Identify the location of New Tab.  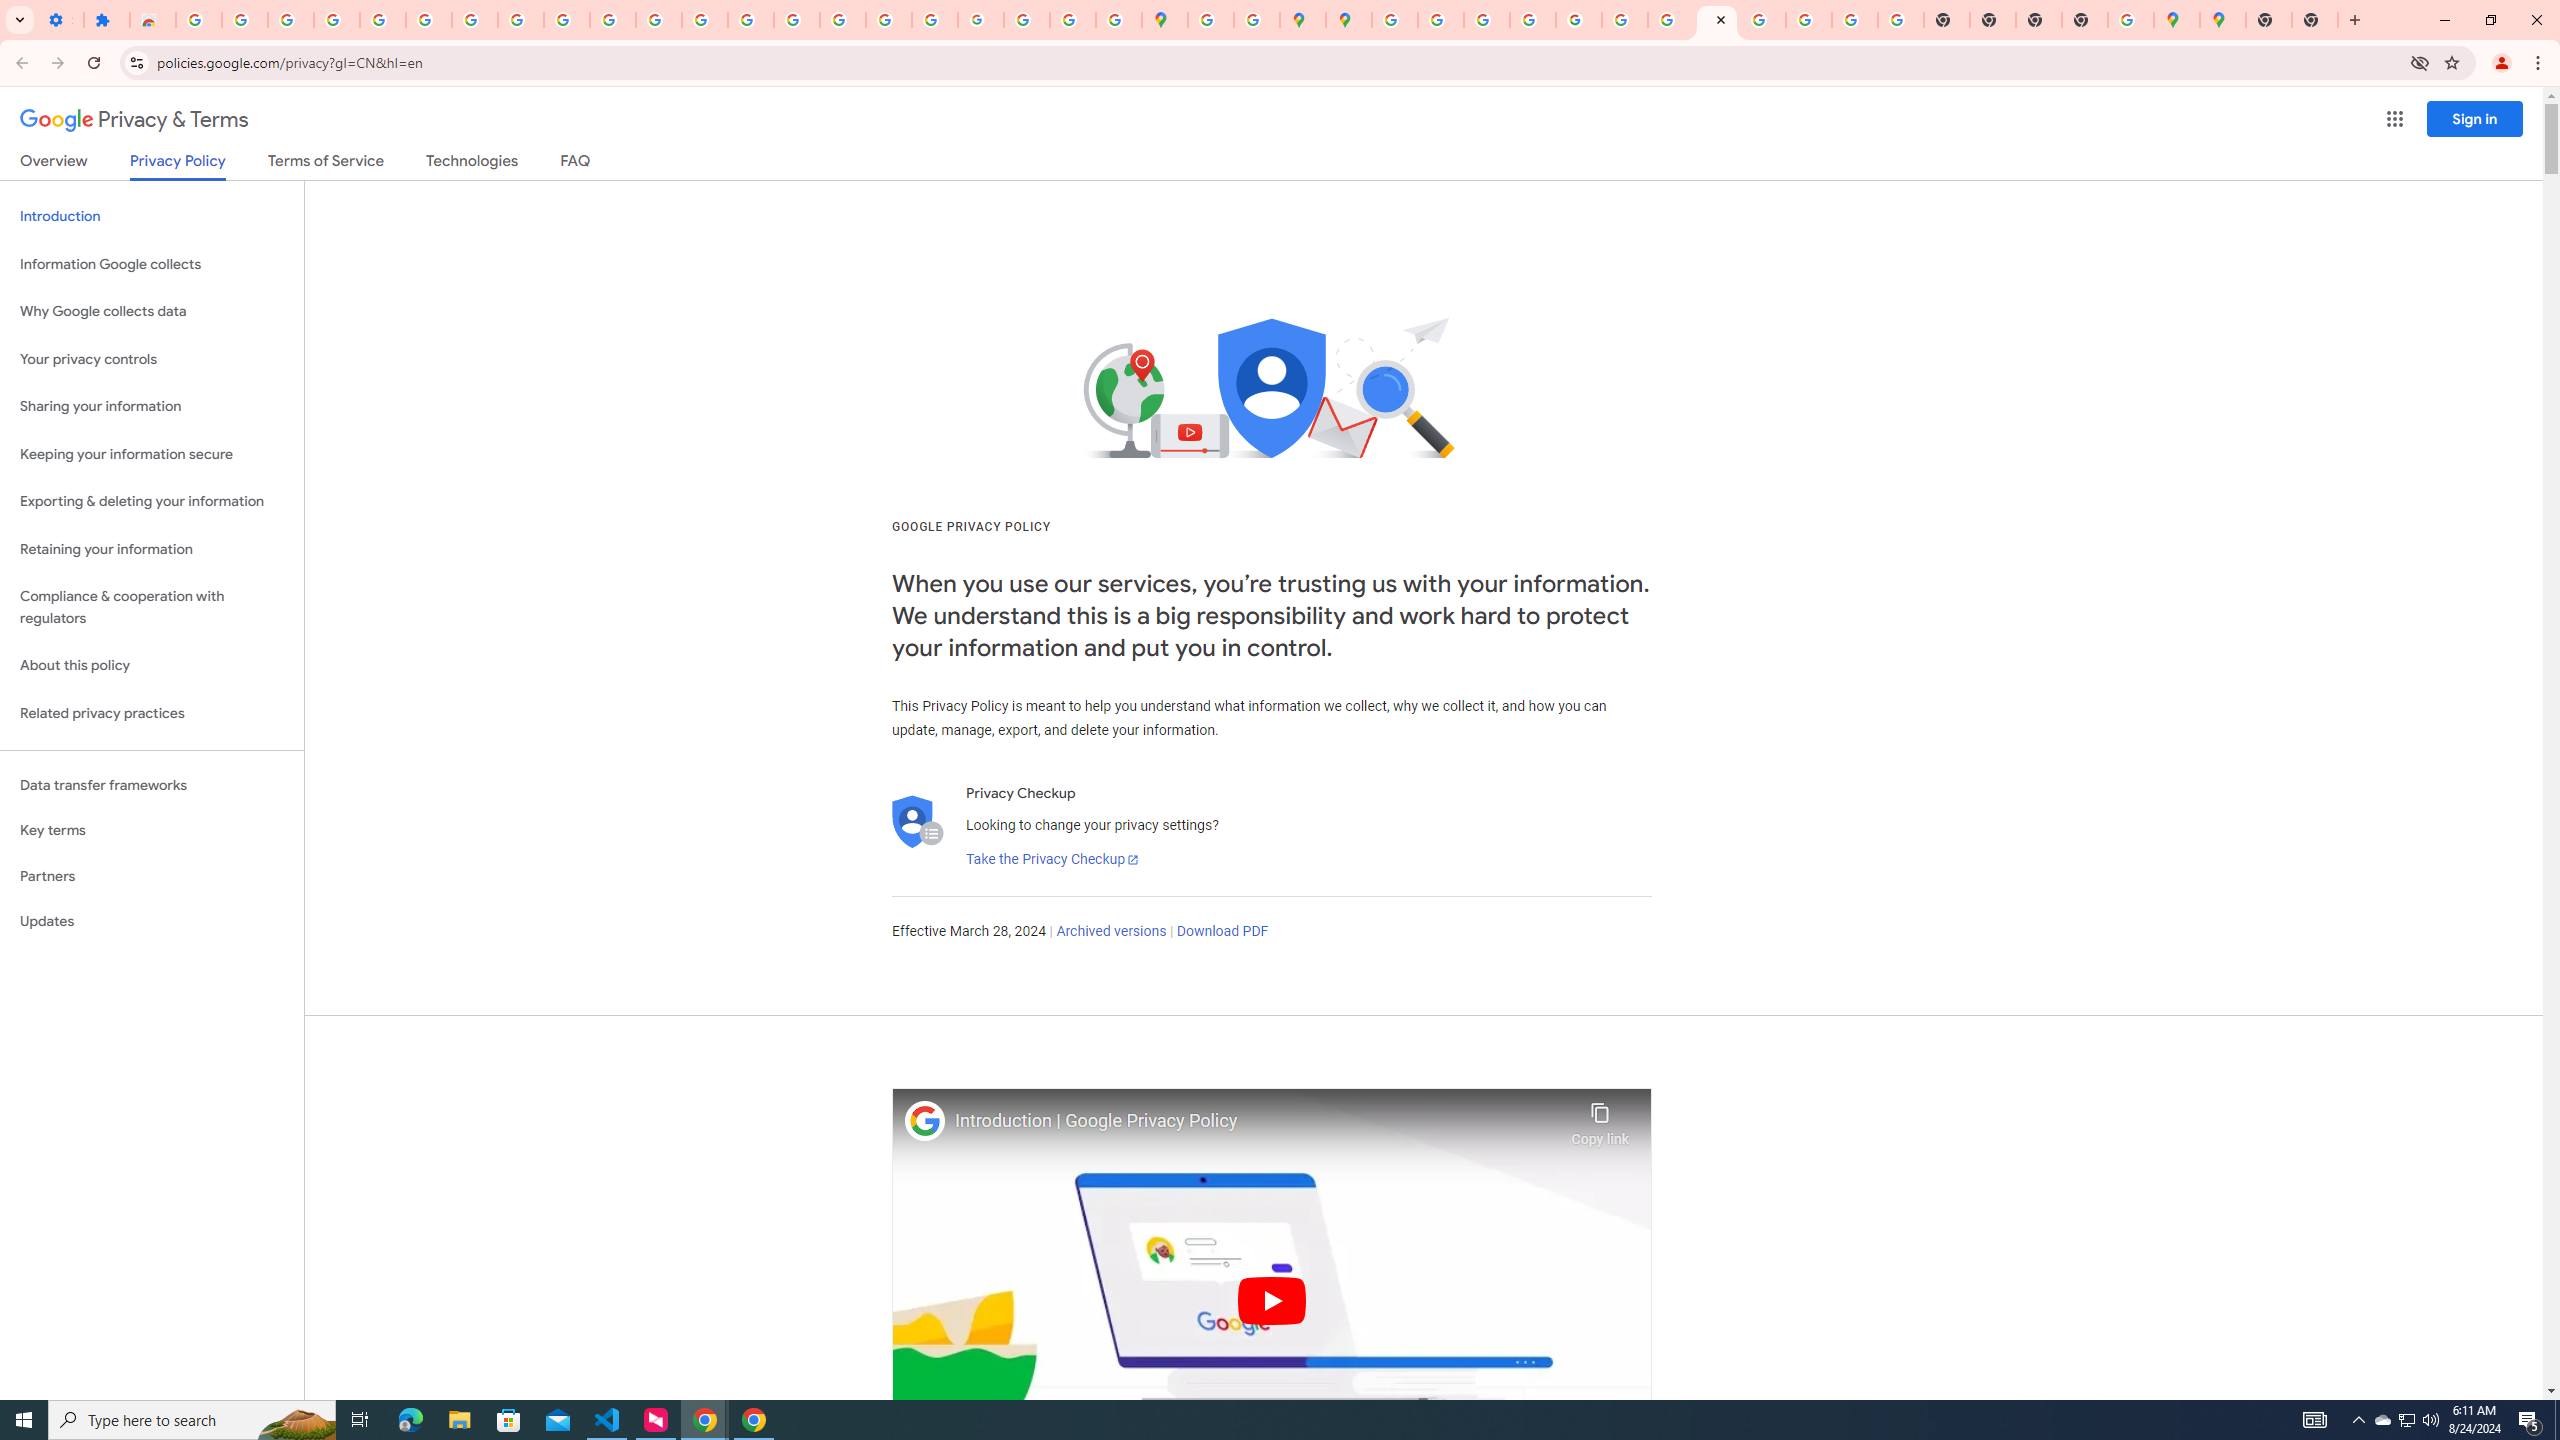
(2315, 20).